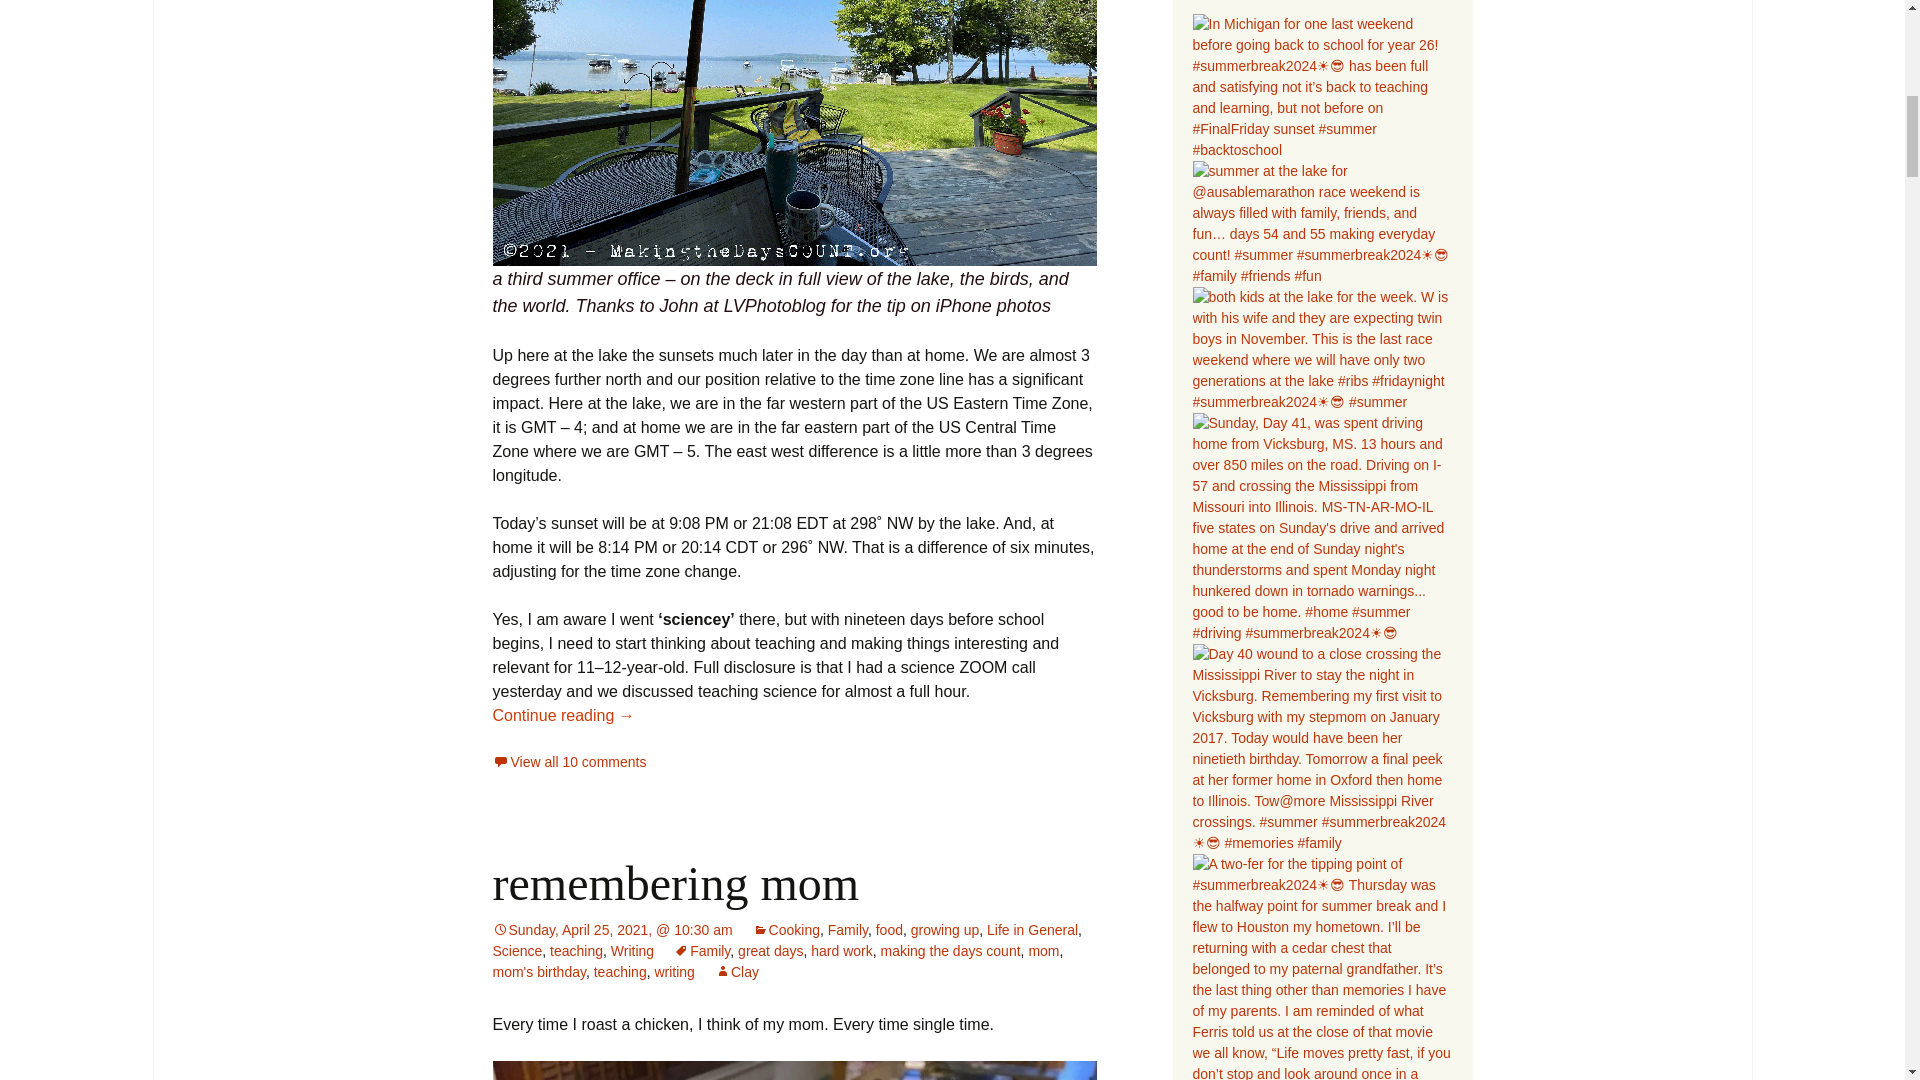  I want to click on remembering mom, so click(674, 884).